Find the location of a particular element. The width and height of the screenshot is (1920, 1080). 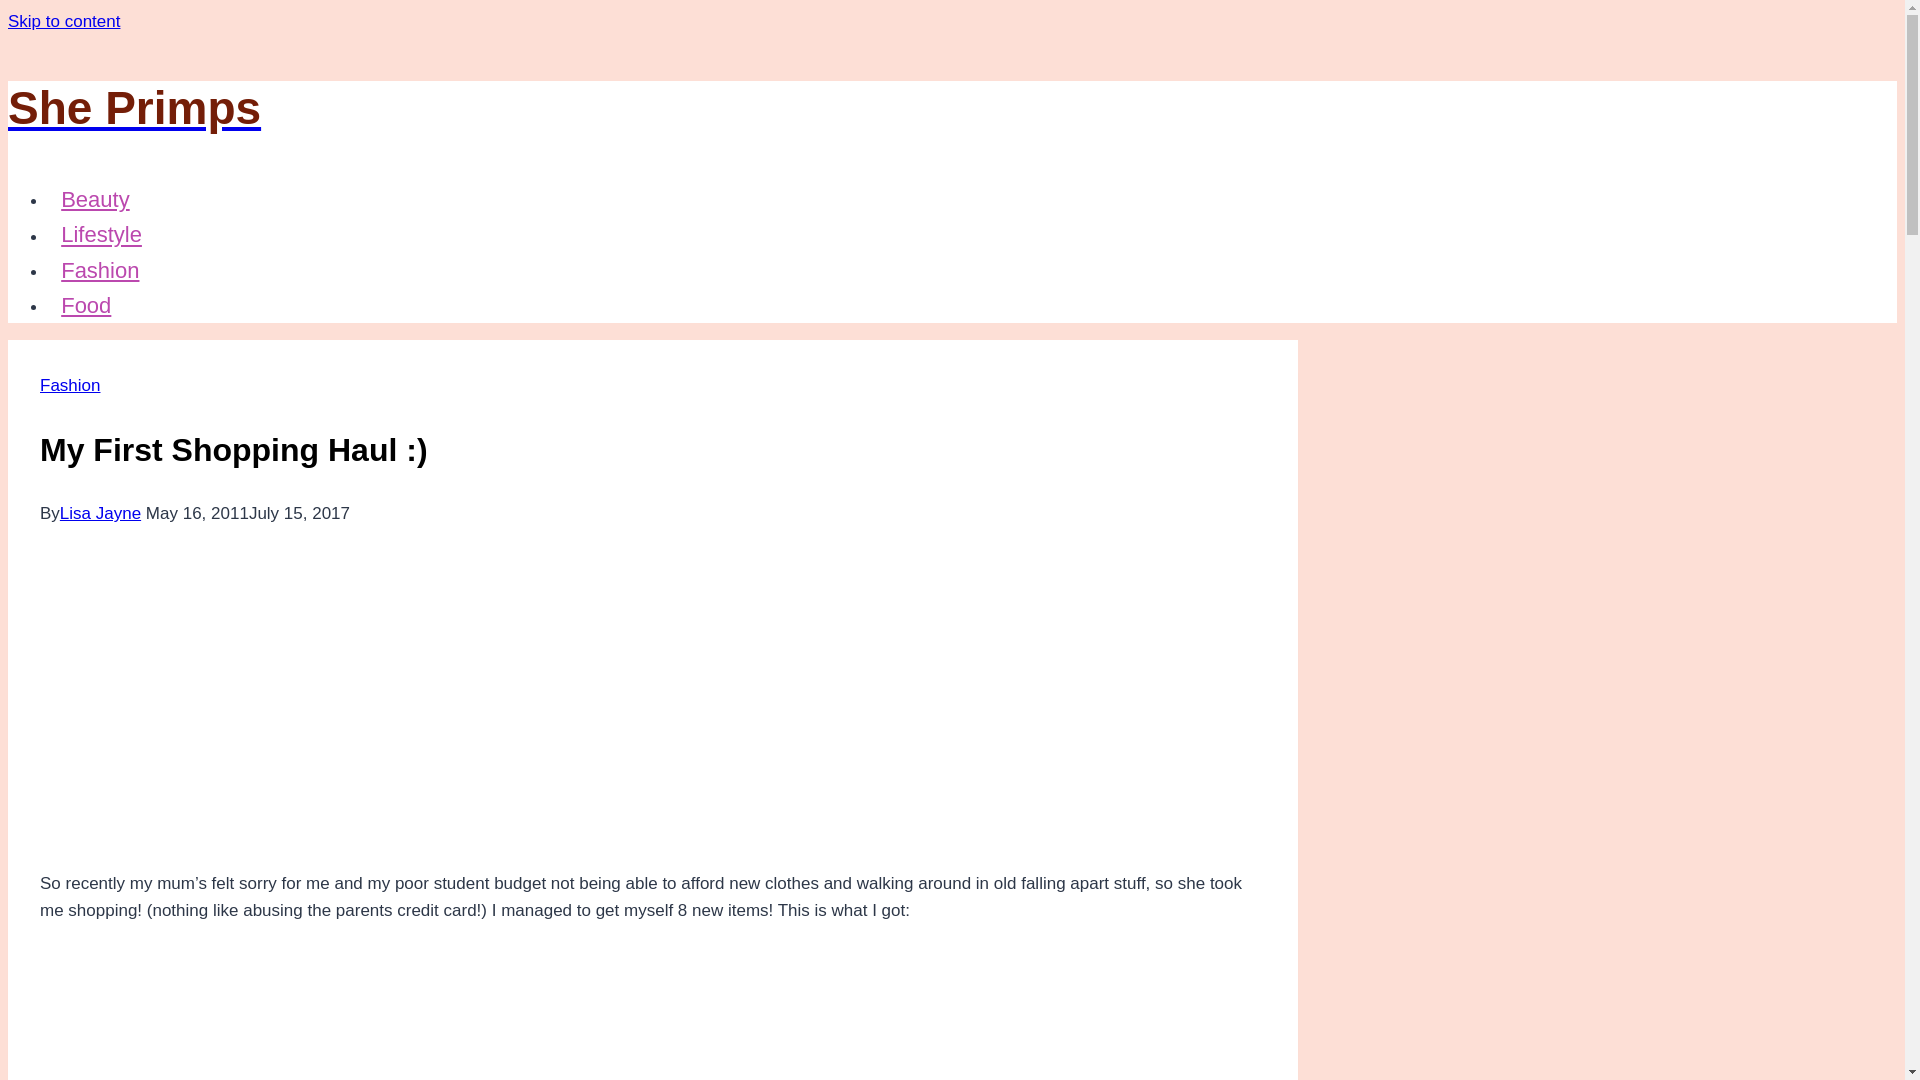

Fashion is located at coordinates (100, 270).